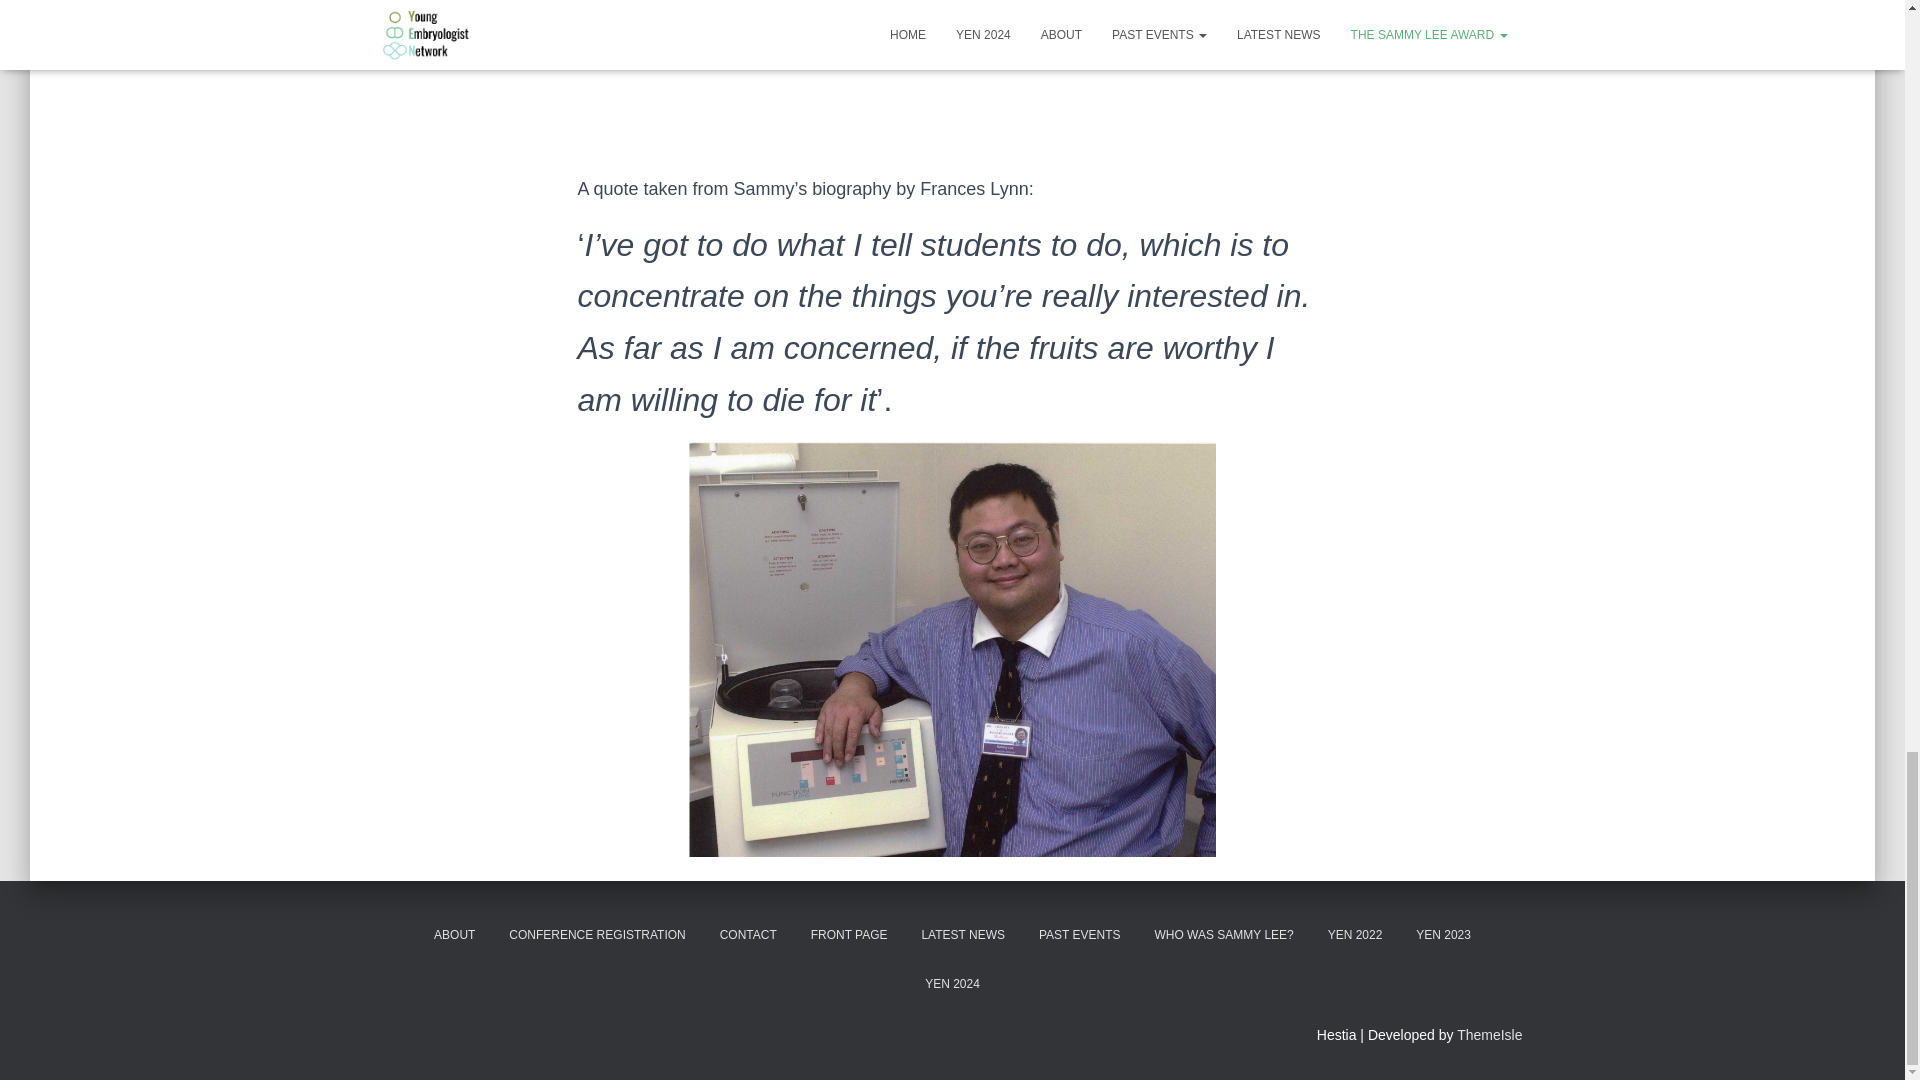  Describe the element at coordinates (962, 936) in the screenshot. I see `LATEST NEWS` at that location.